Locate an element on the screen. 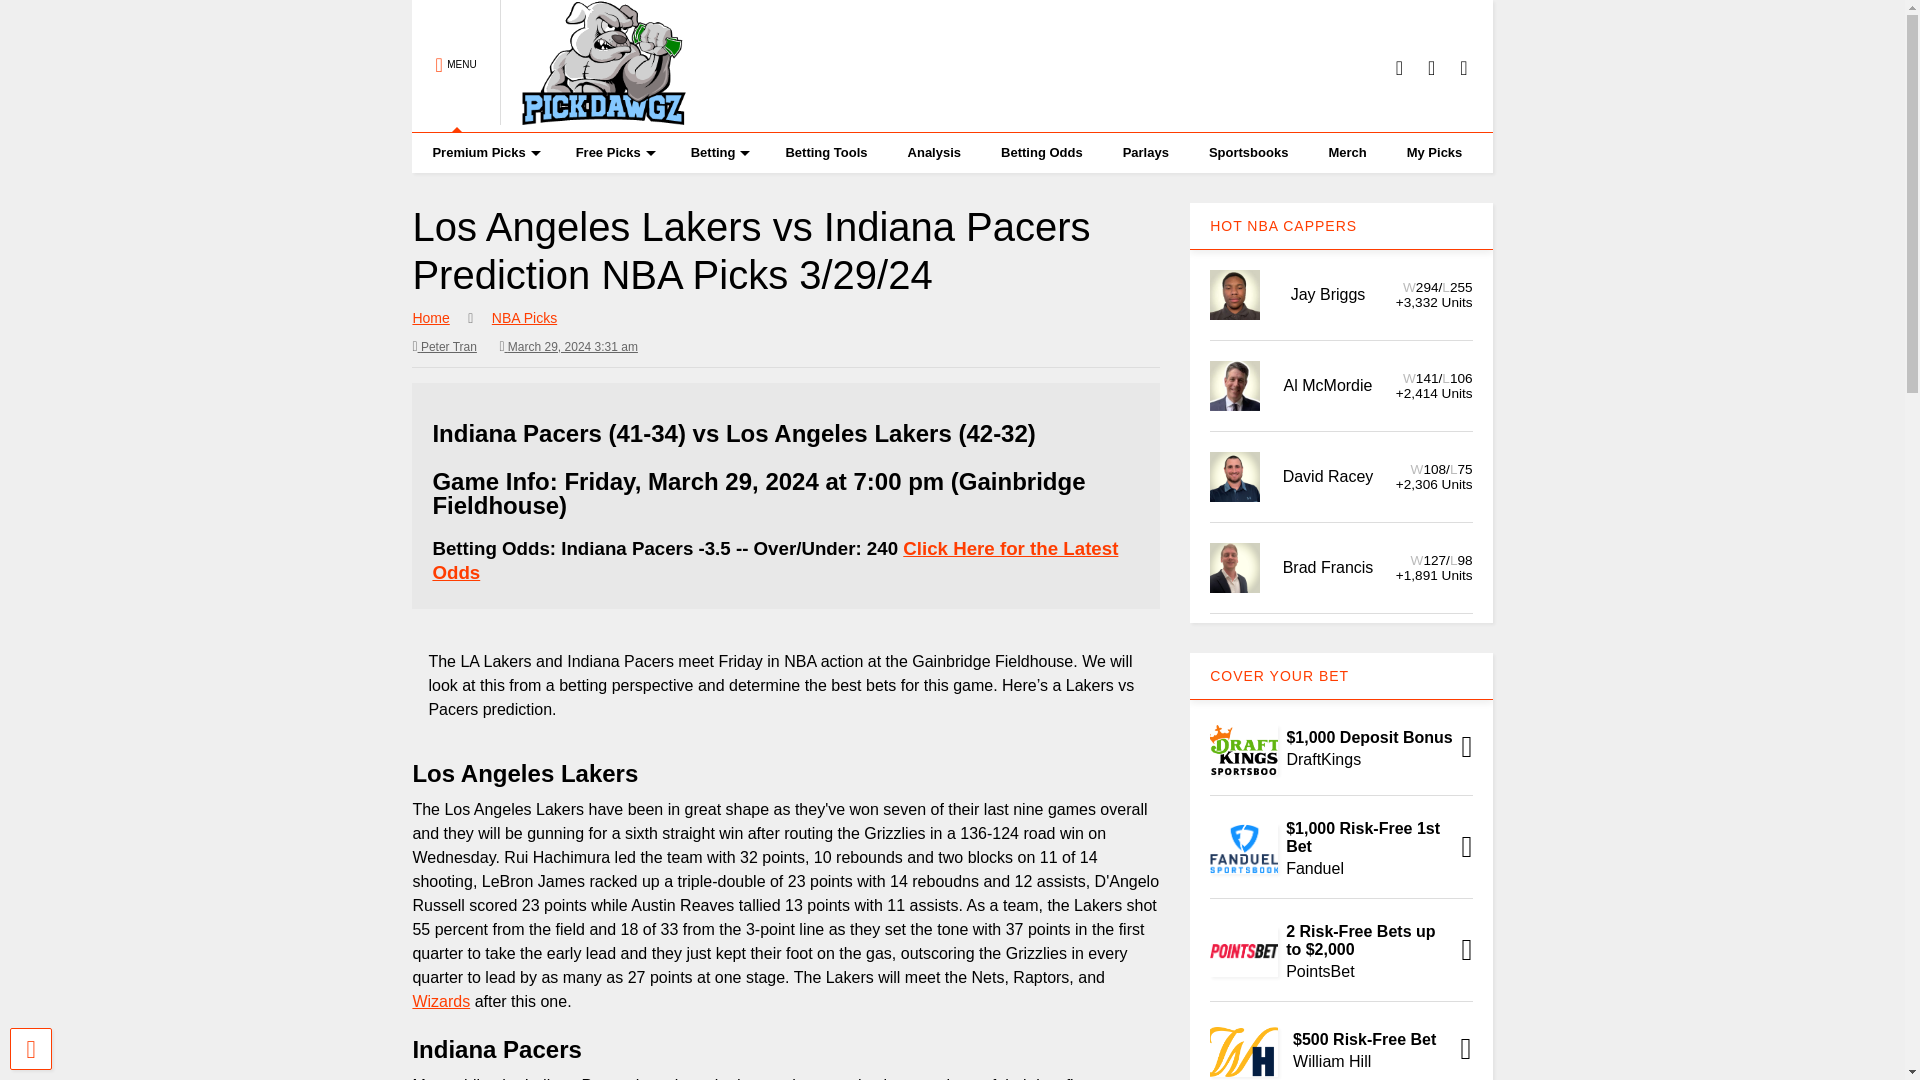 The image size is (1920, 1080). PickDawgz is located at coordinates (593, 116).